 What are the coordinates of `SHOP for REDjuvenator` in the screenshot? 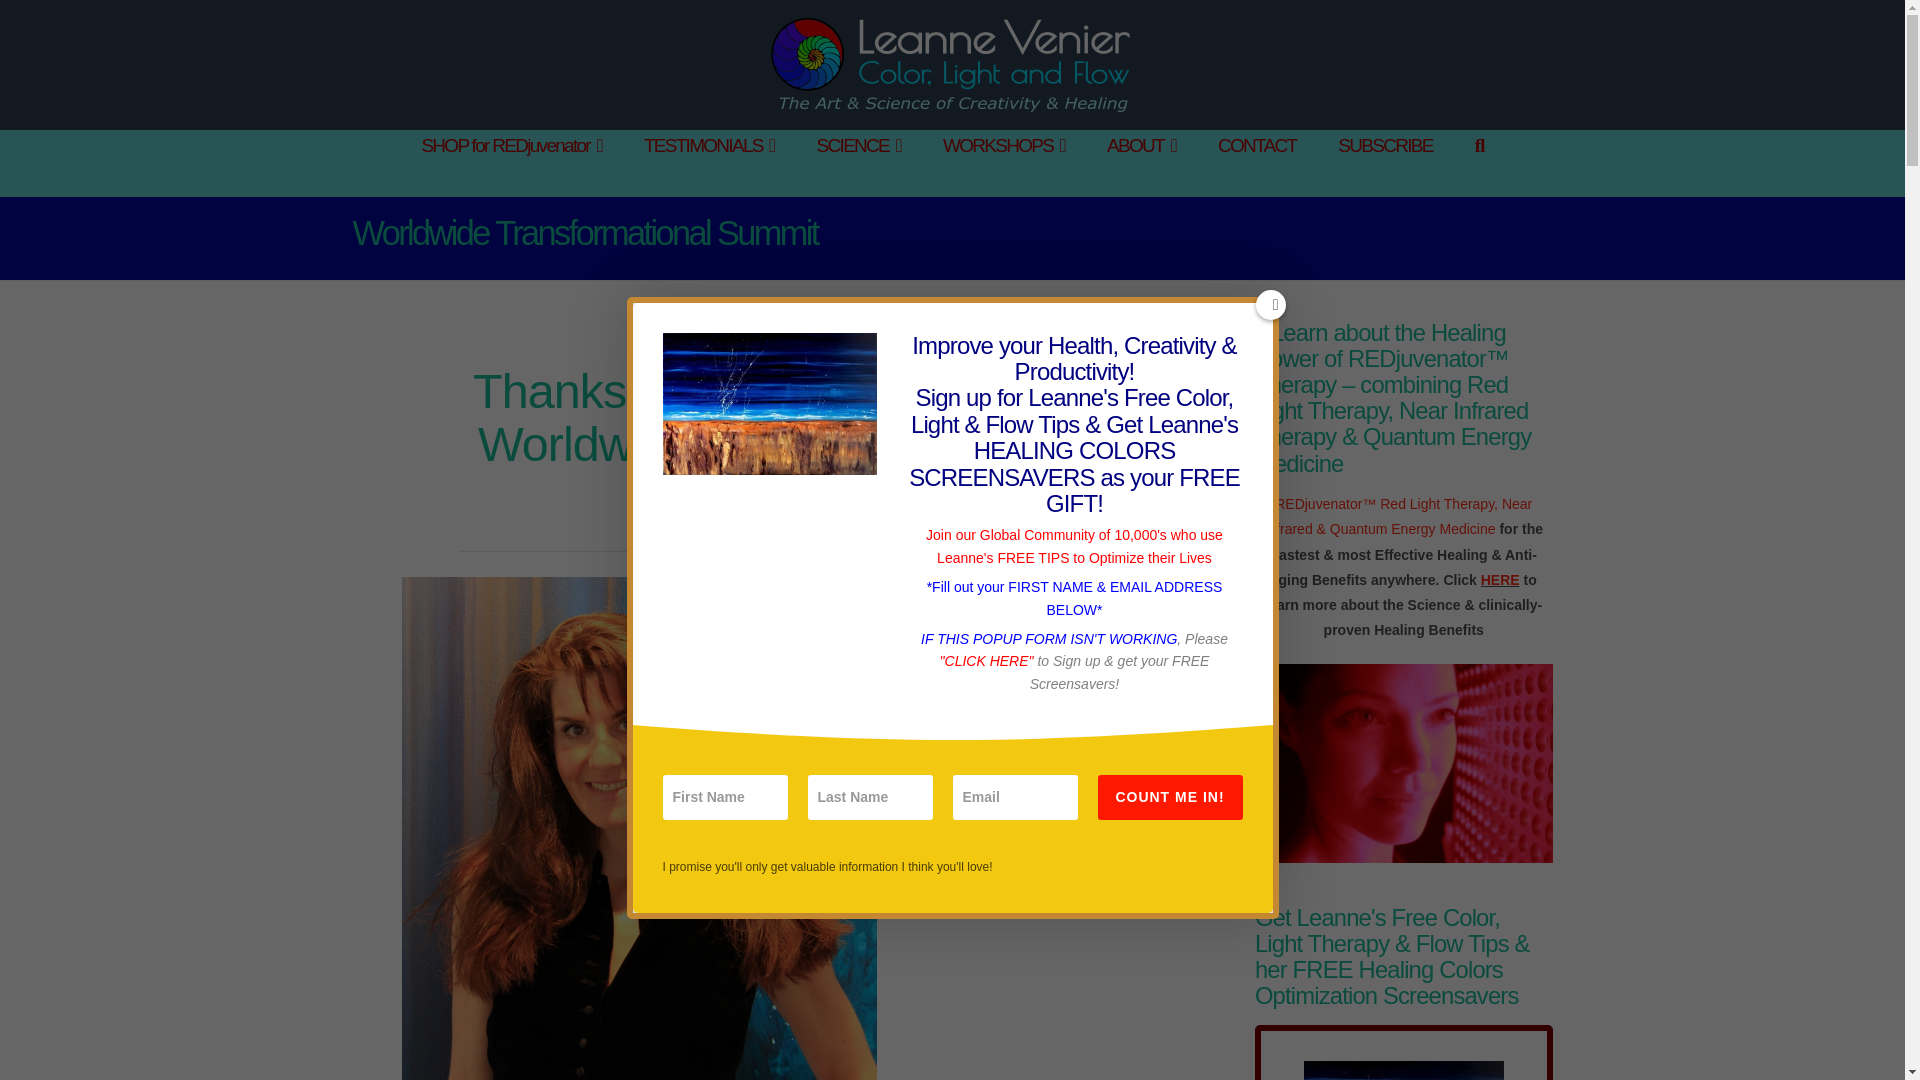 It's located at (510, 164).